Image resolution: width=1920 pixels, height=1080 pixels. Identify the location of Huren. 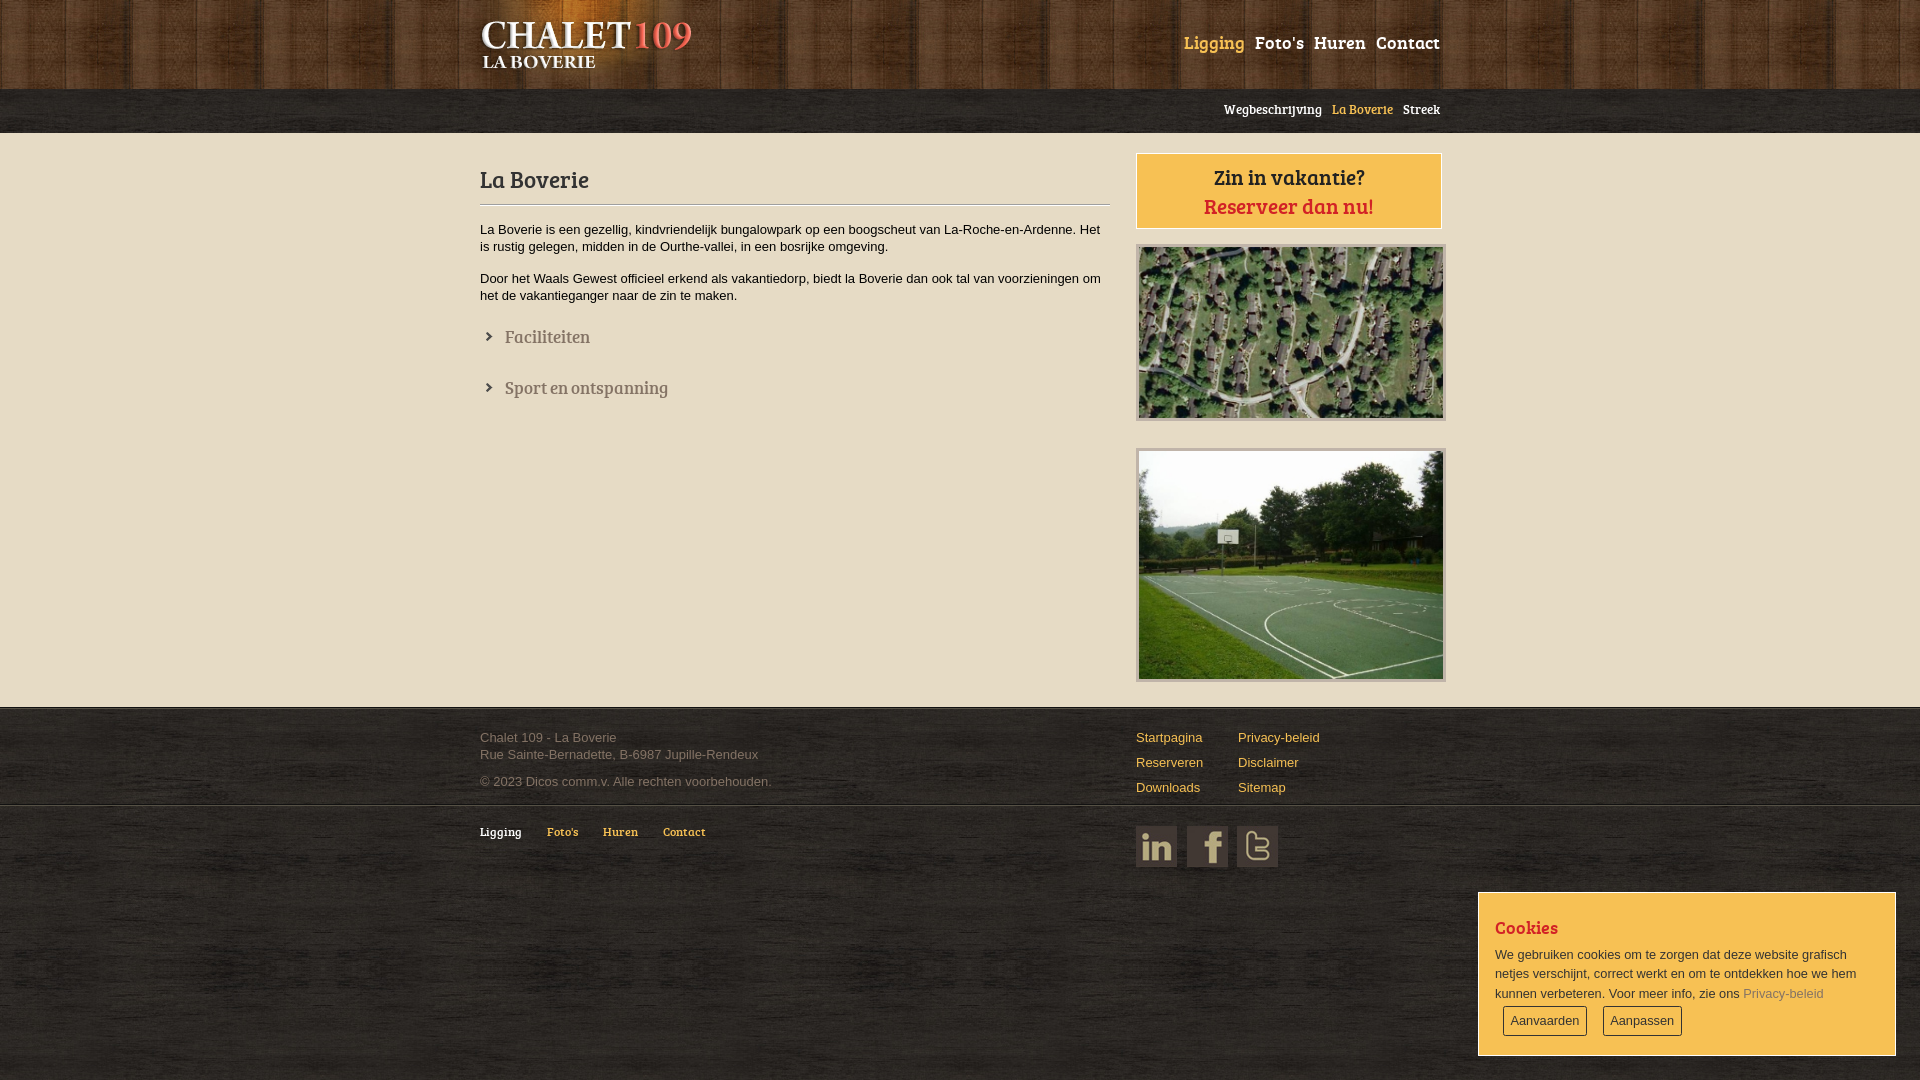
(633, 841).